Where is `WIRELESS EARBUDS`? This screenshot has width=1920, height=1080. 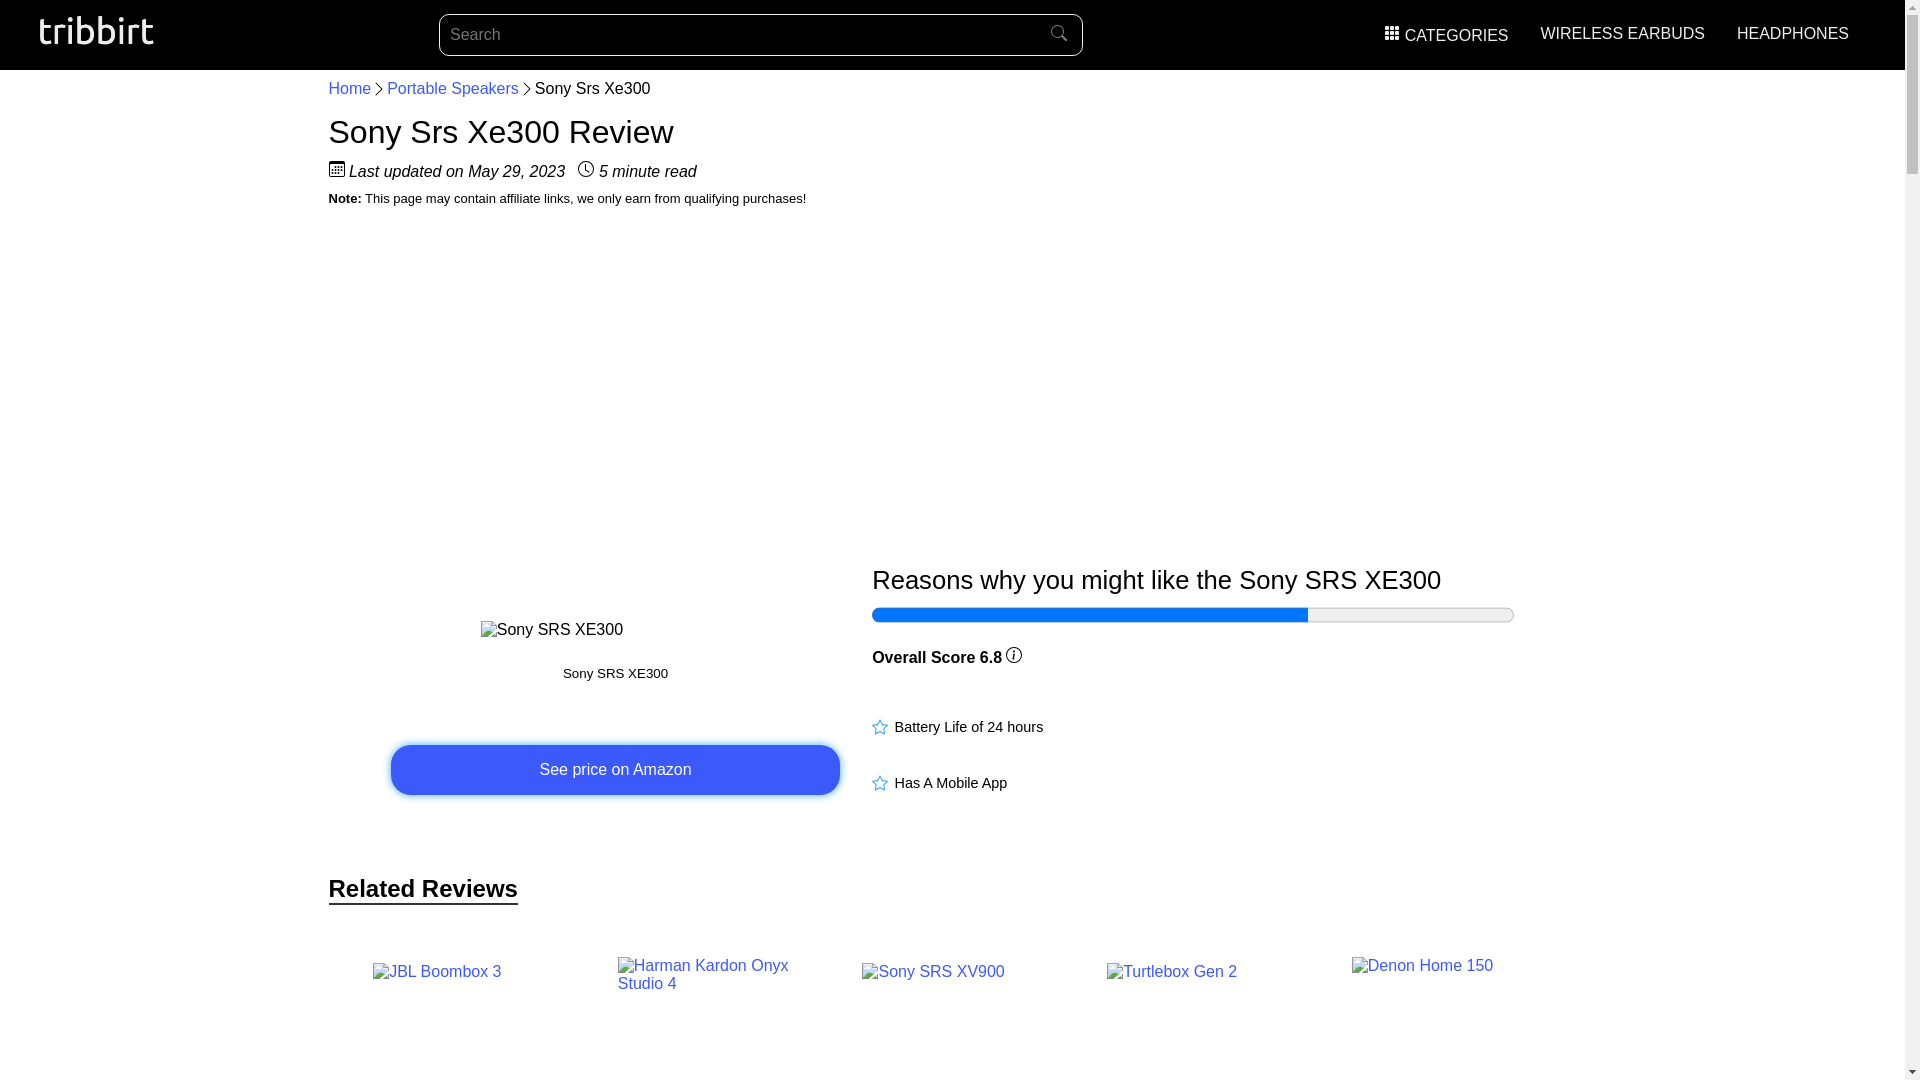
WIRELESS EARBUDS is located at coordinates (1622, 33).